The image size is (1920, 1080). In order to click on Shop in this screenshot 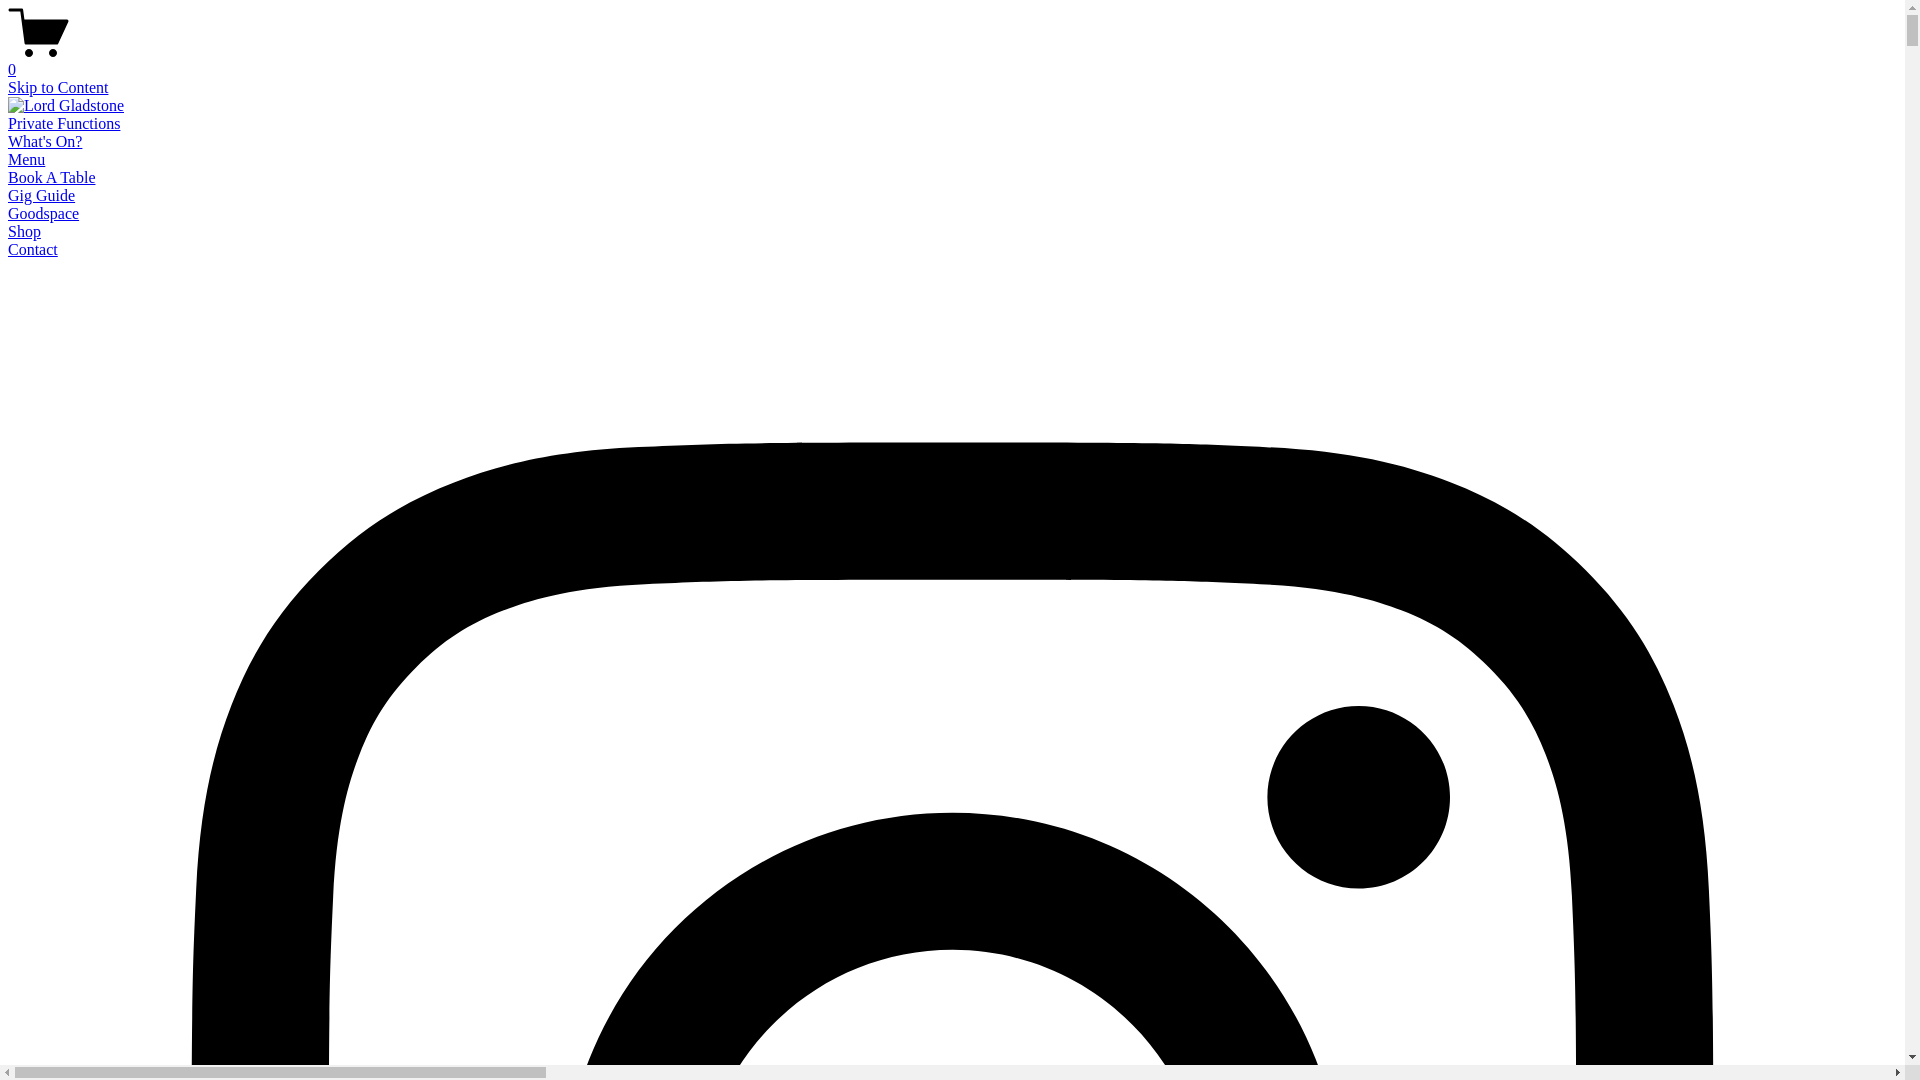, I will do `click(24, 232)`.